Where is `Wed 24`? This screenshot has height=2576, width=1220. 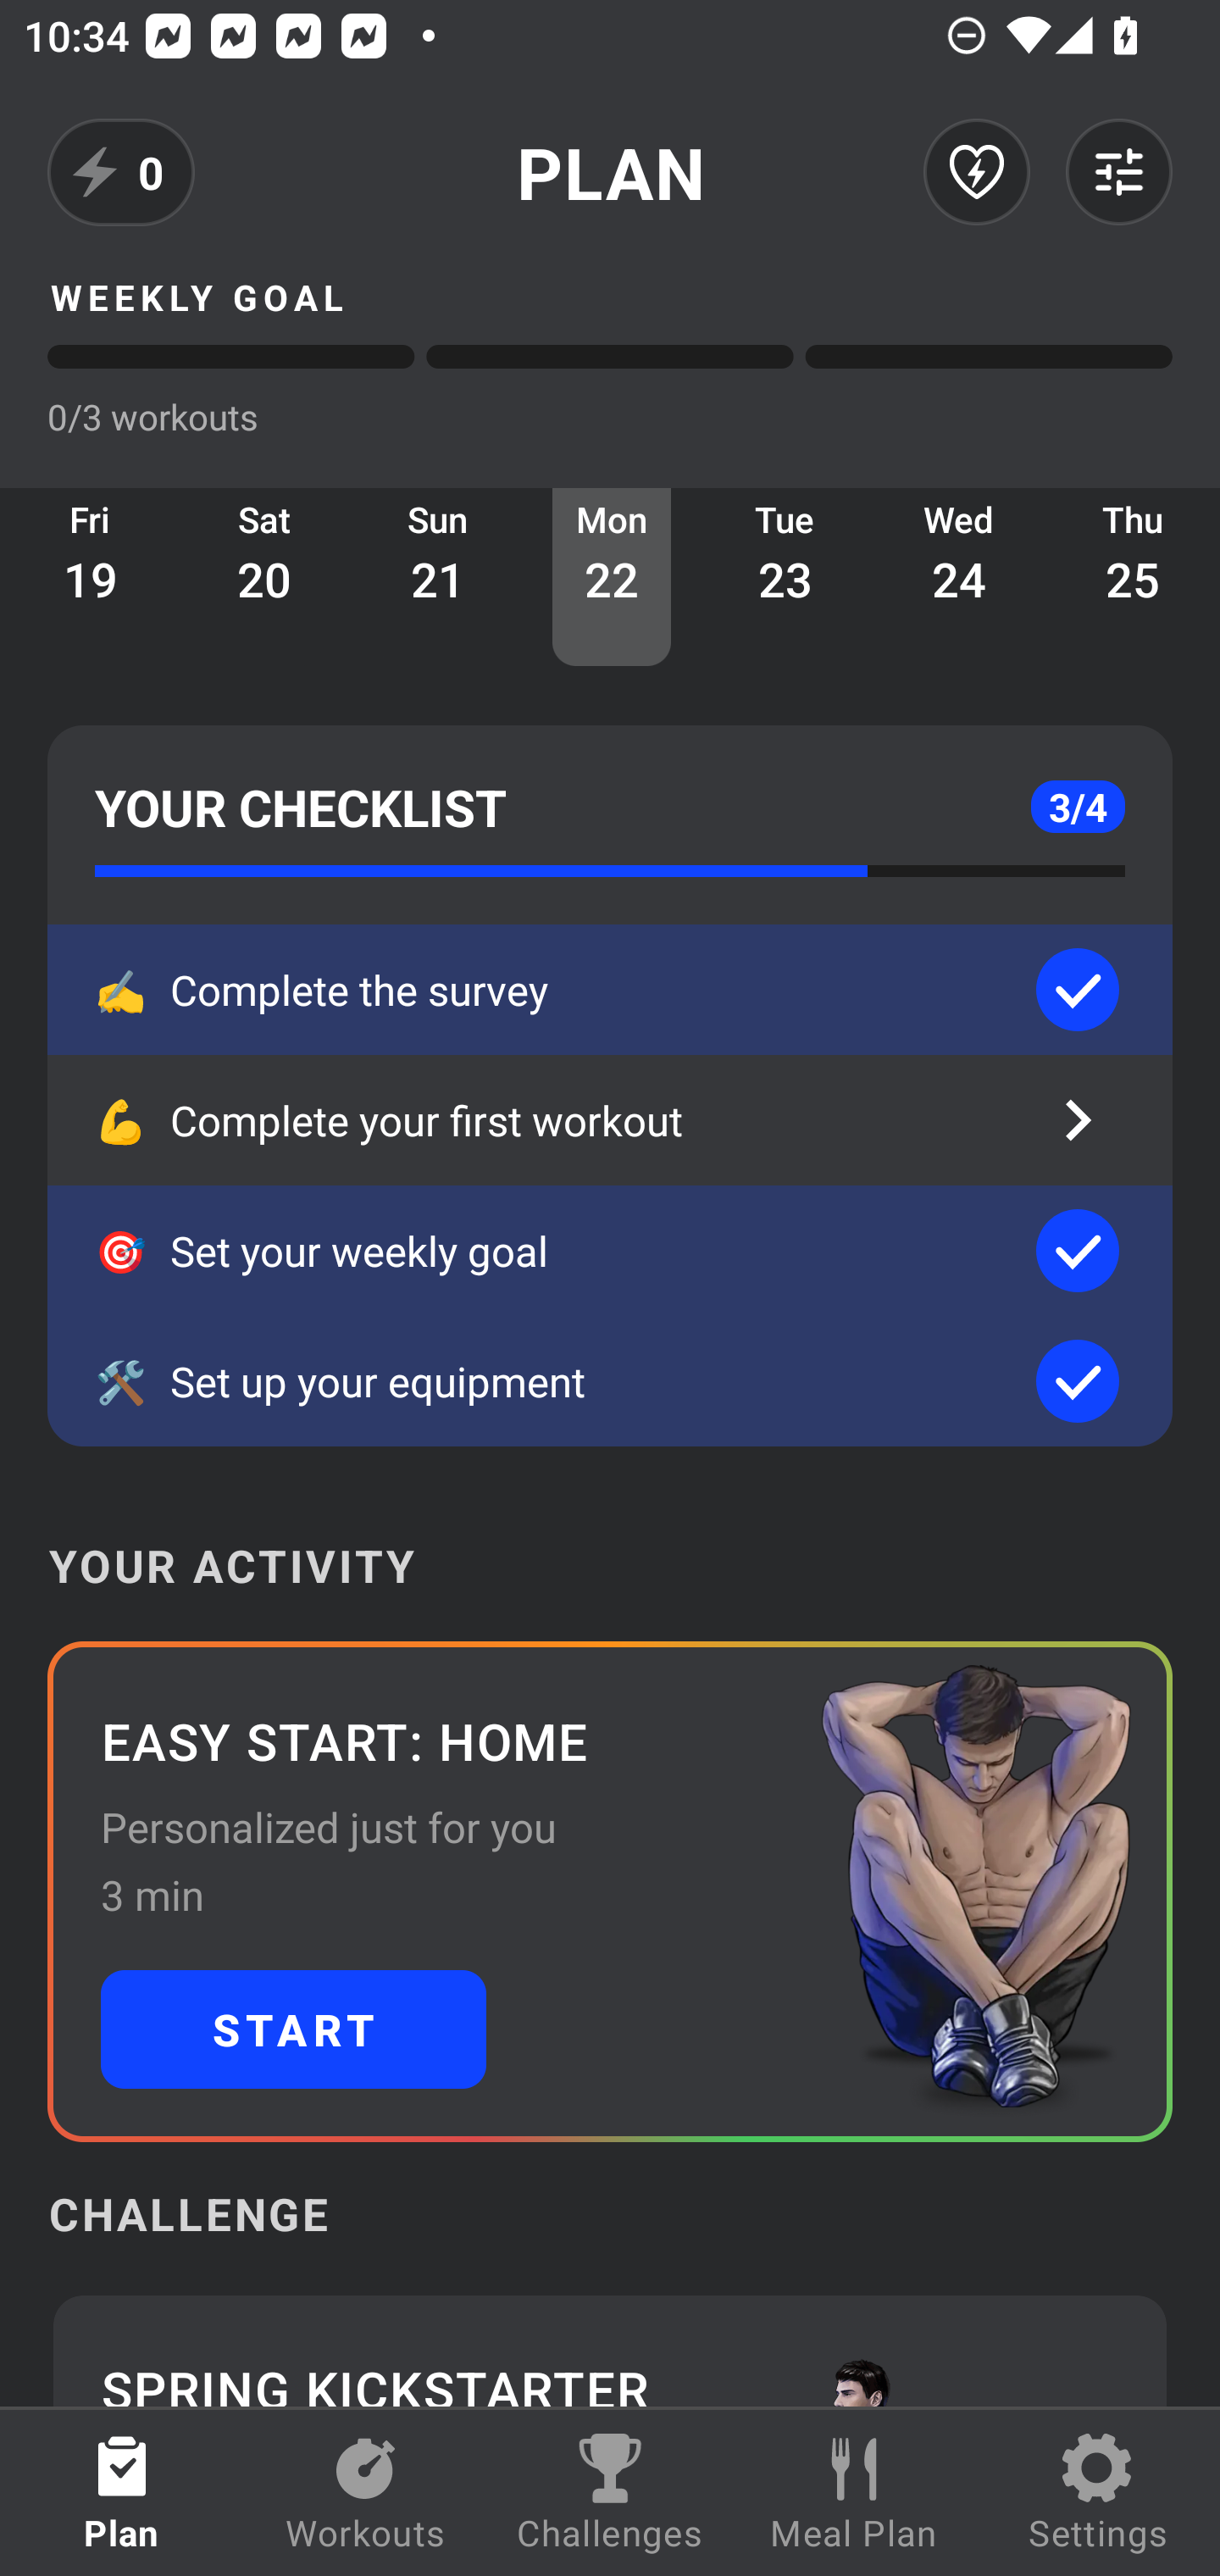
Wed 24 is located at coordinates (959, 576).